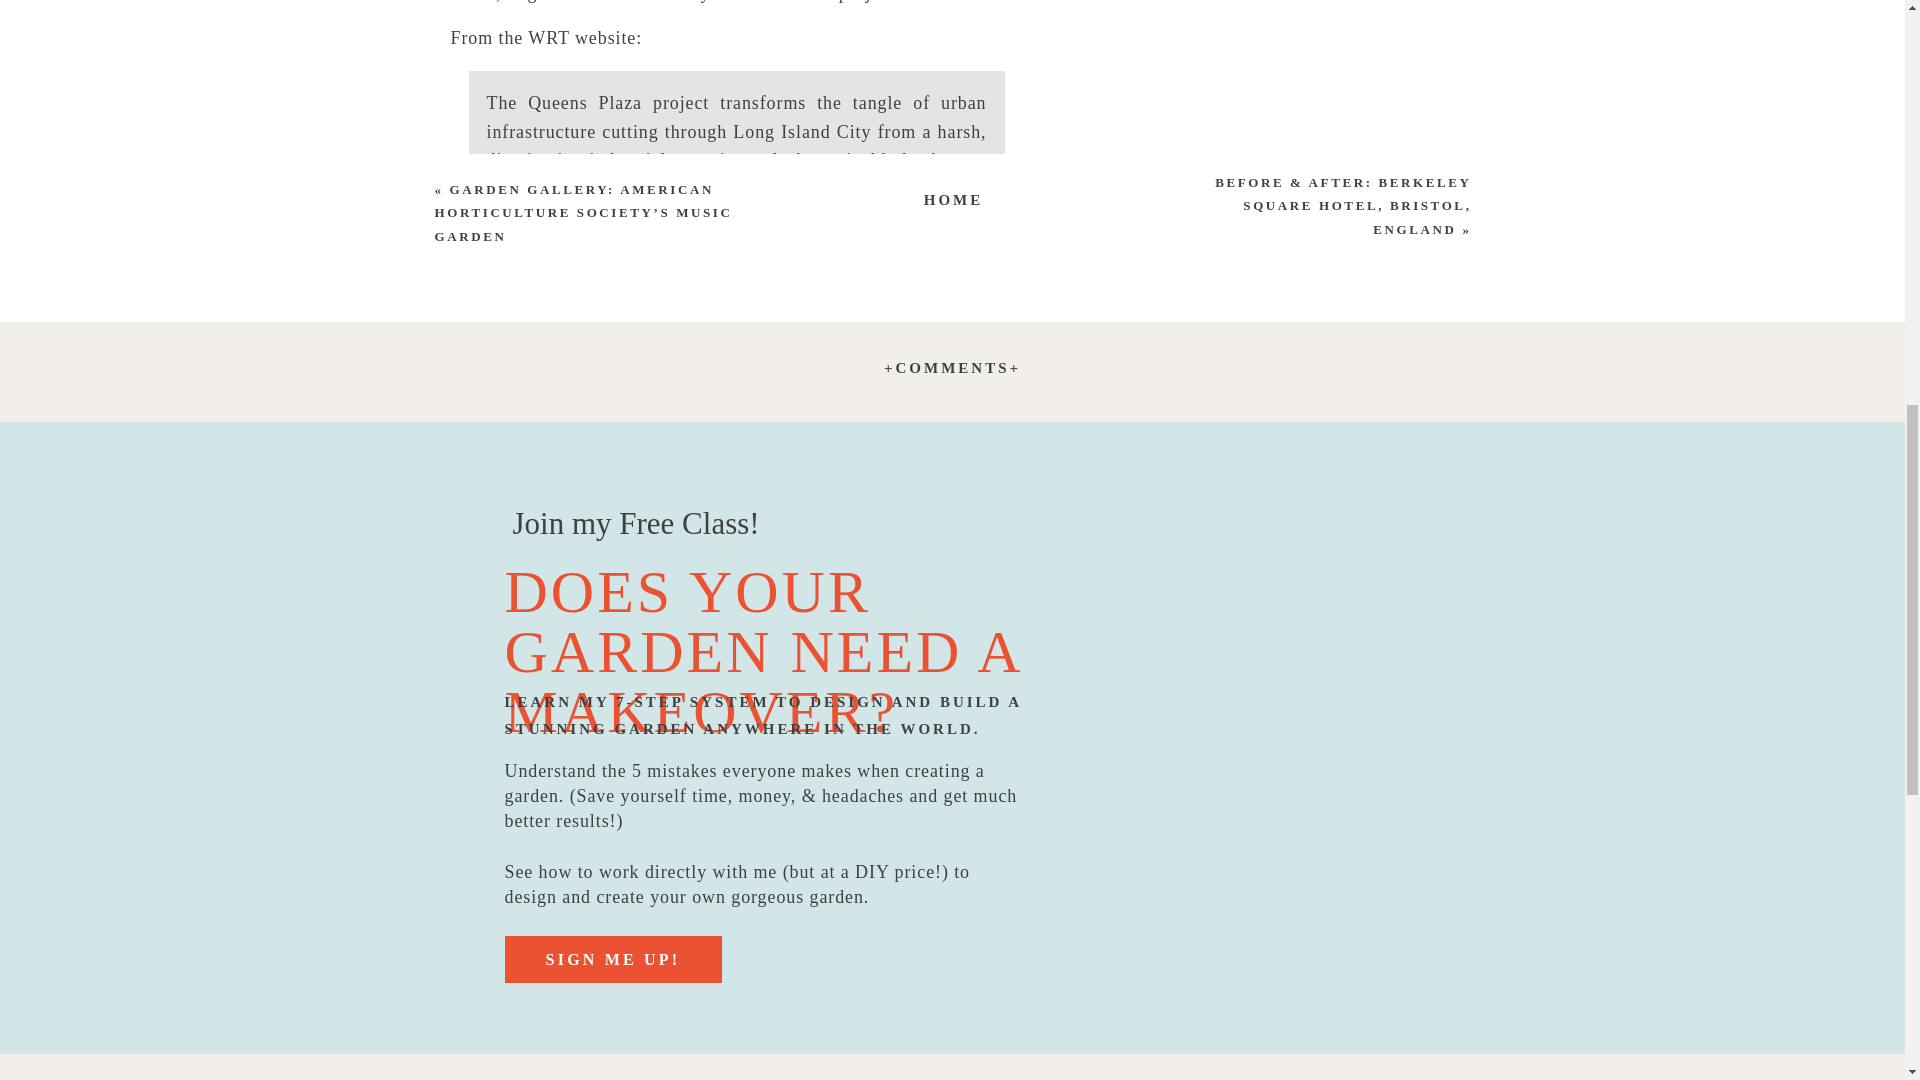 This screenshot has height=1080, width=1920. I want to click on Picture 251, so click(700, 746).